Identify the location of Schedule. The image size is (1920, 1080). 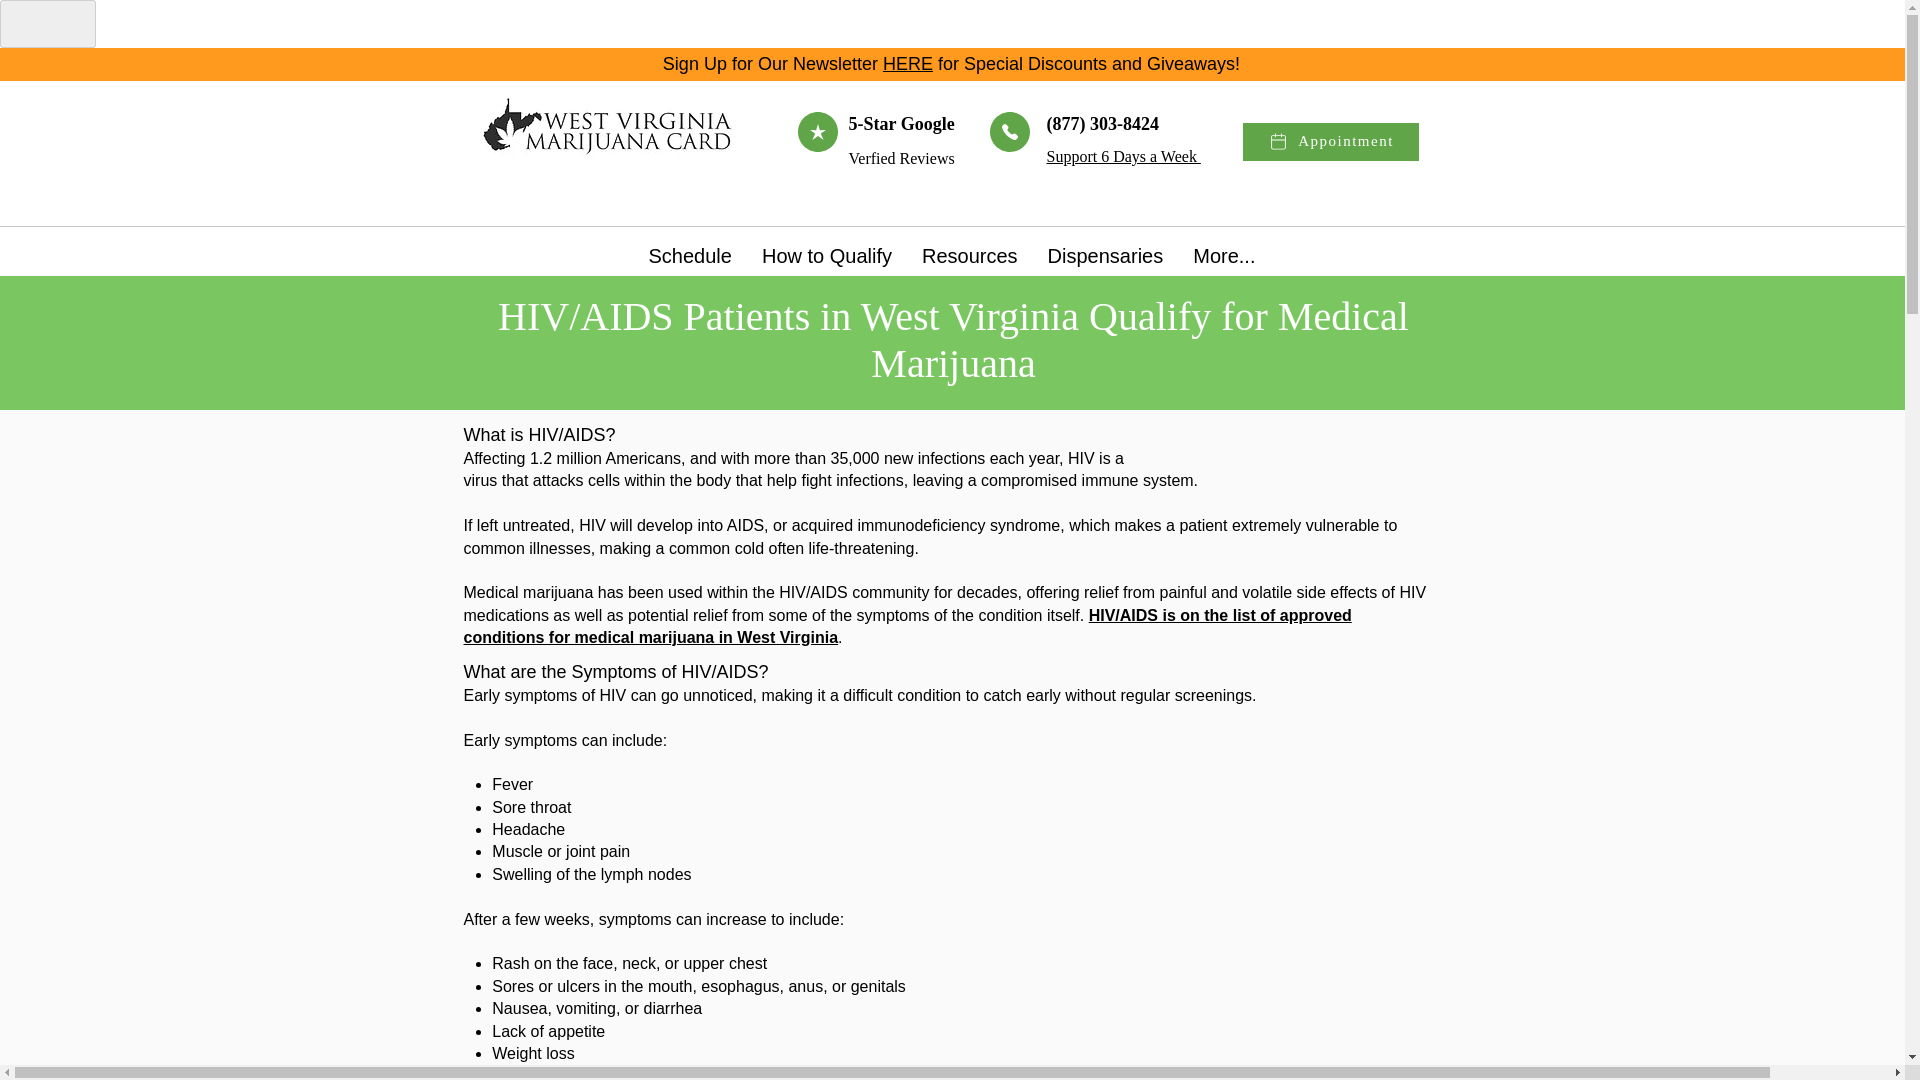
(690, 256).